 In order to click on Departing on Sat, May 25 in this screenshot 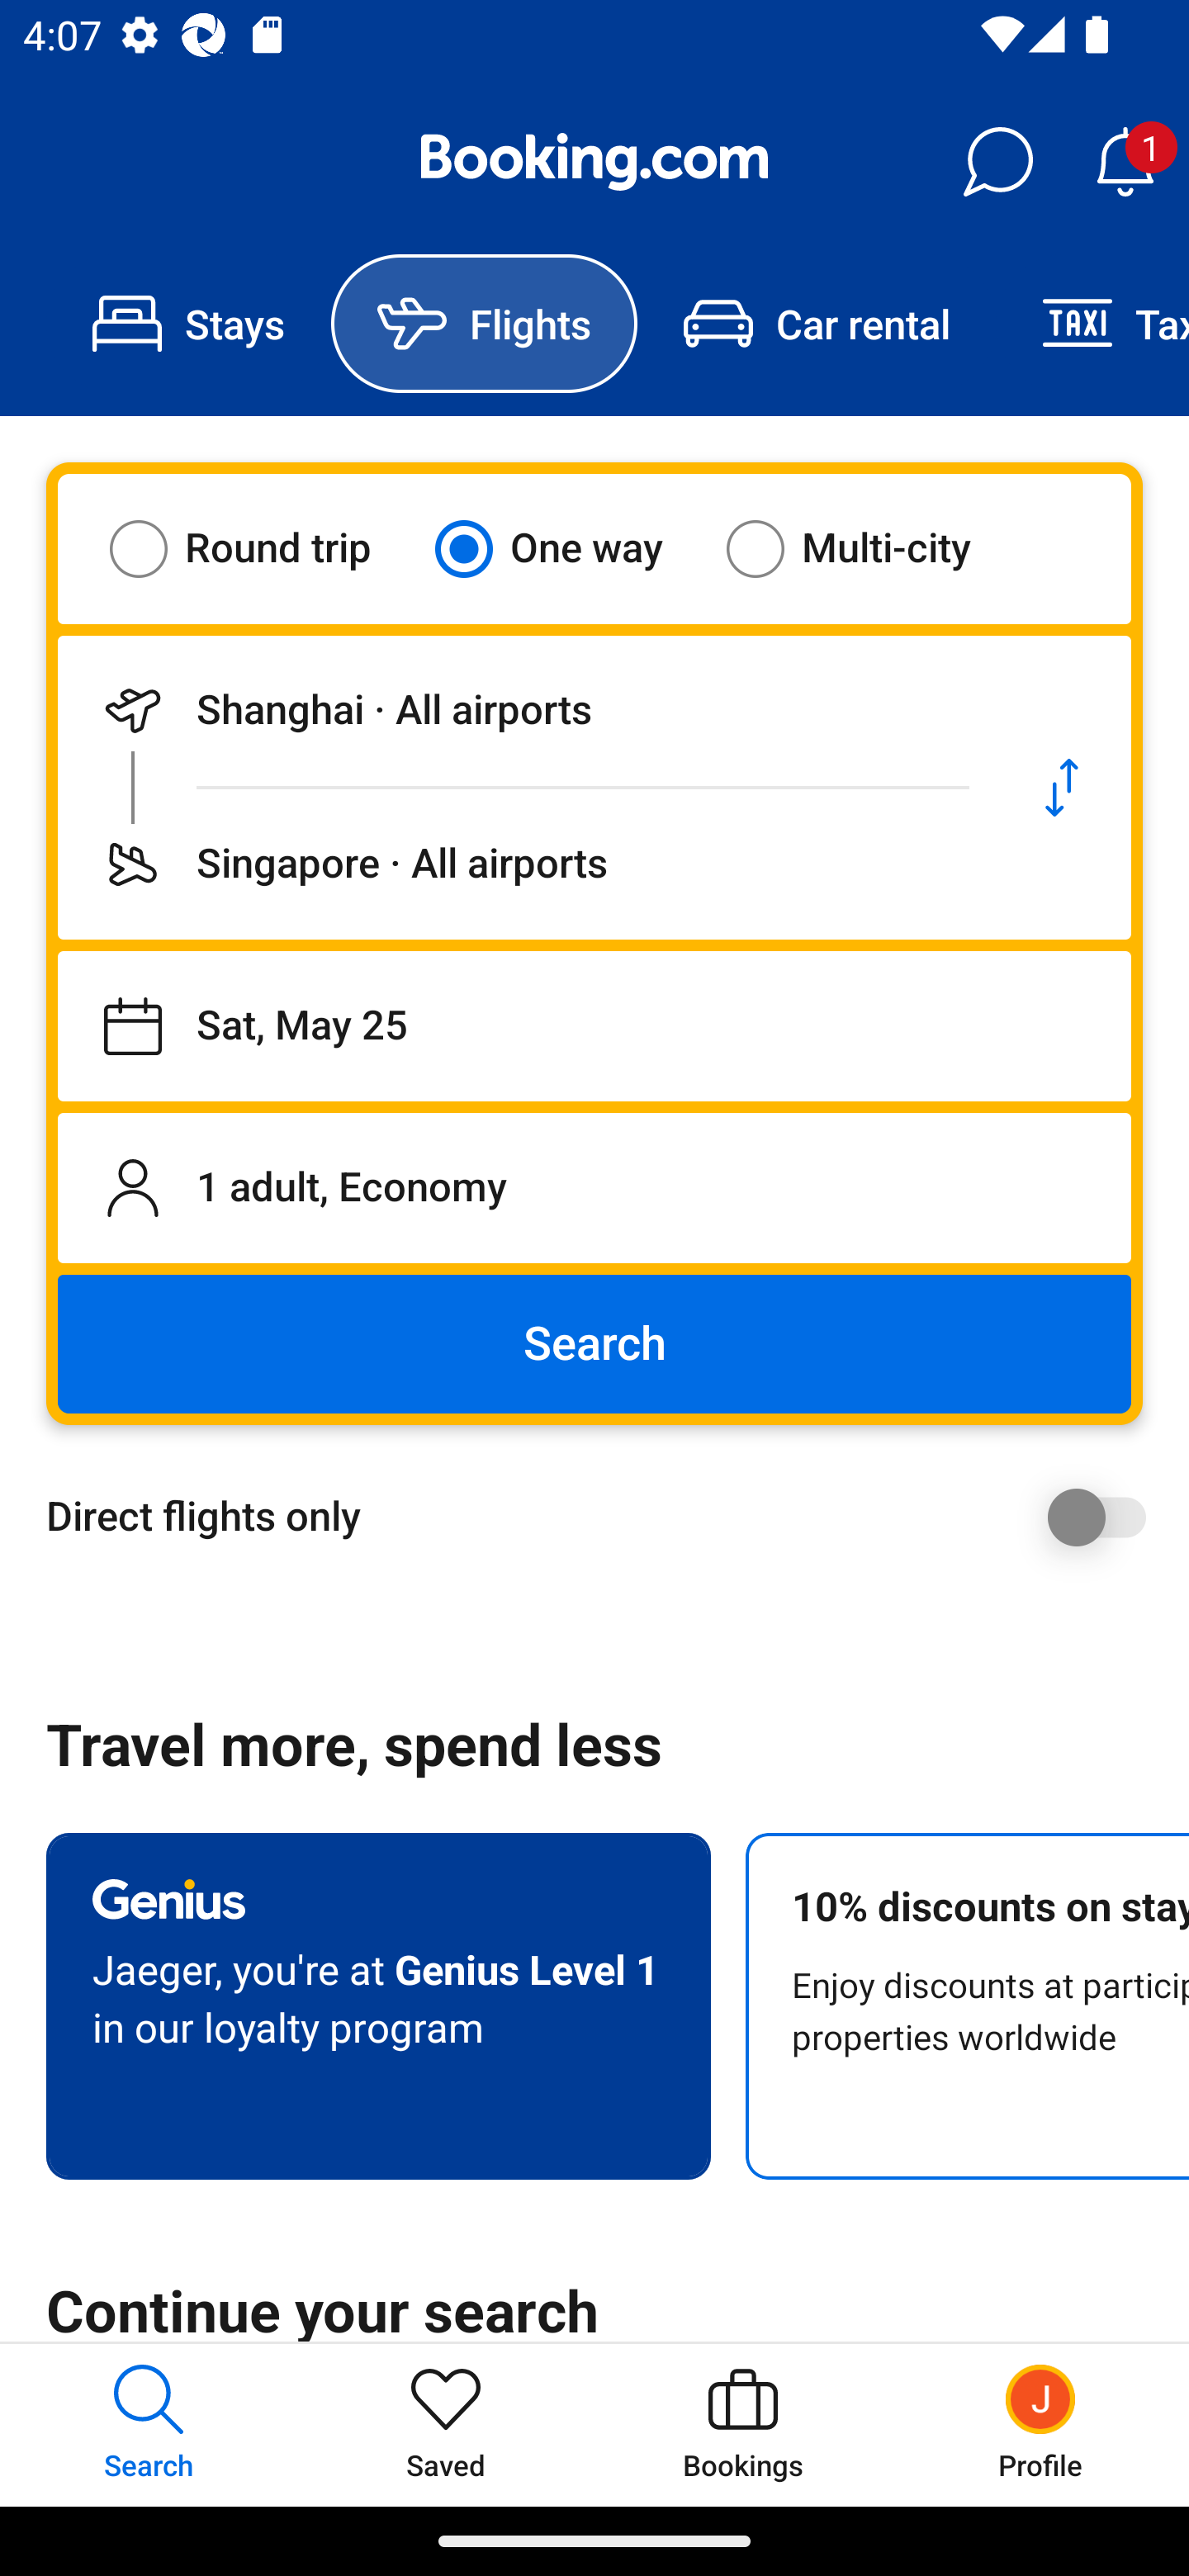, I will do `click(594, 1026)`.